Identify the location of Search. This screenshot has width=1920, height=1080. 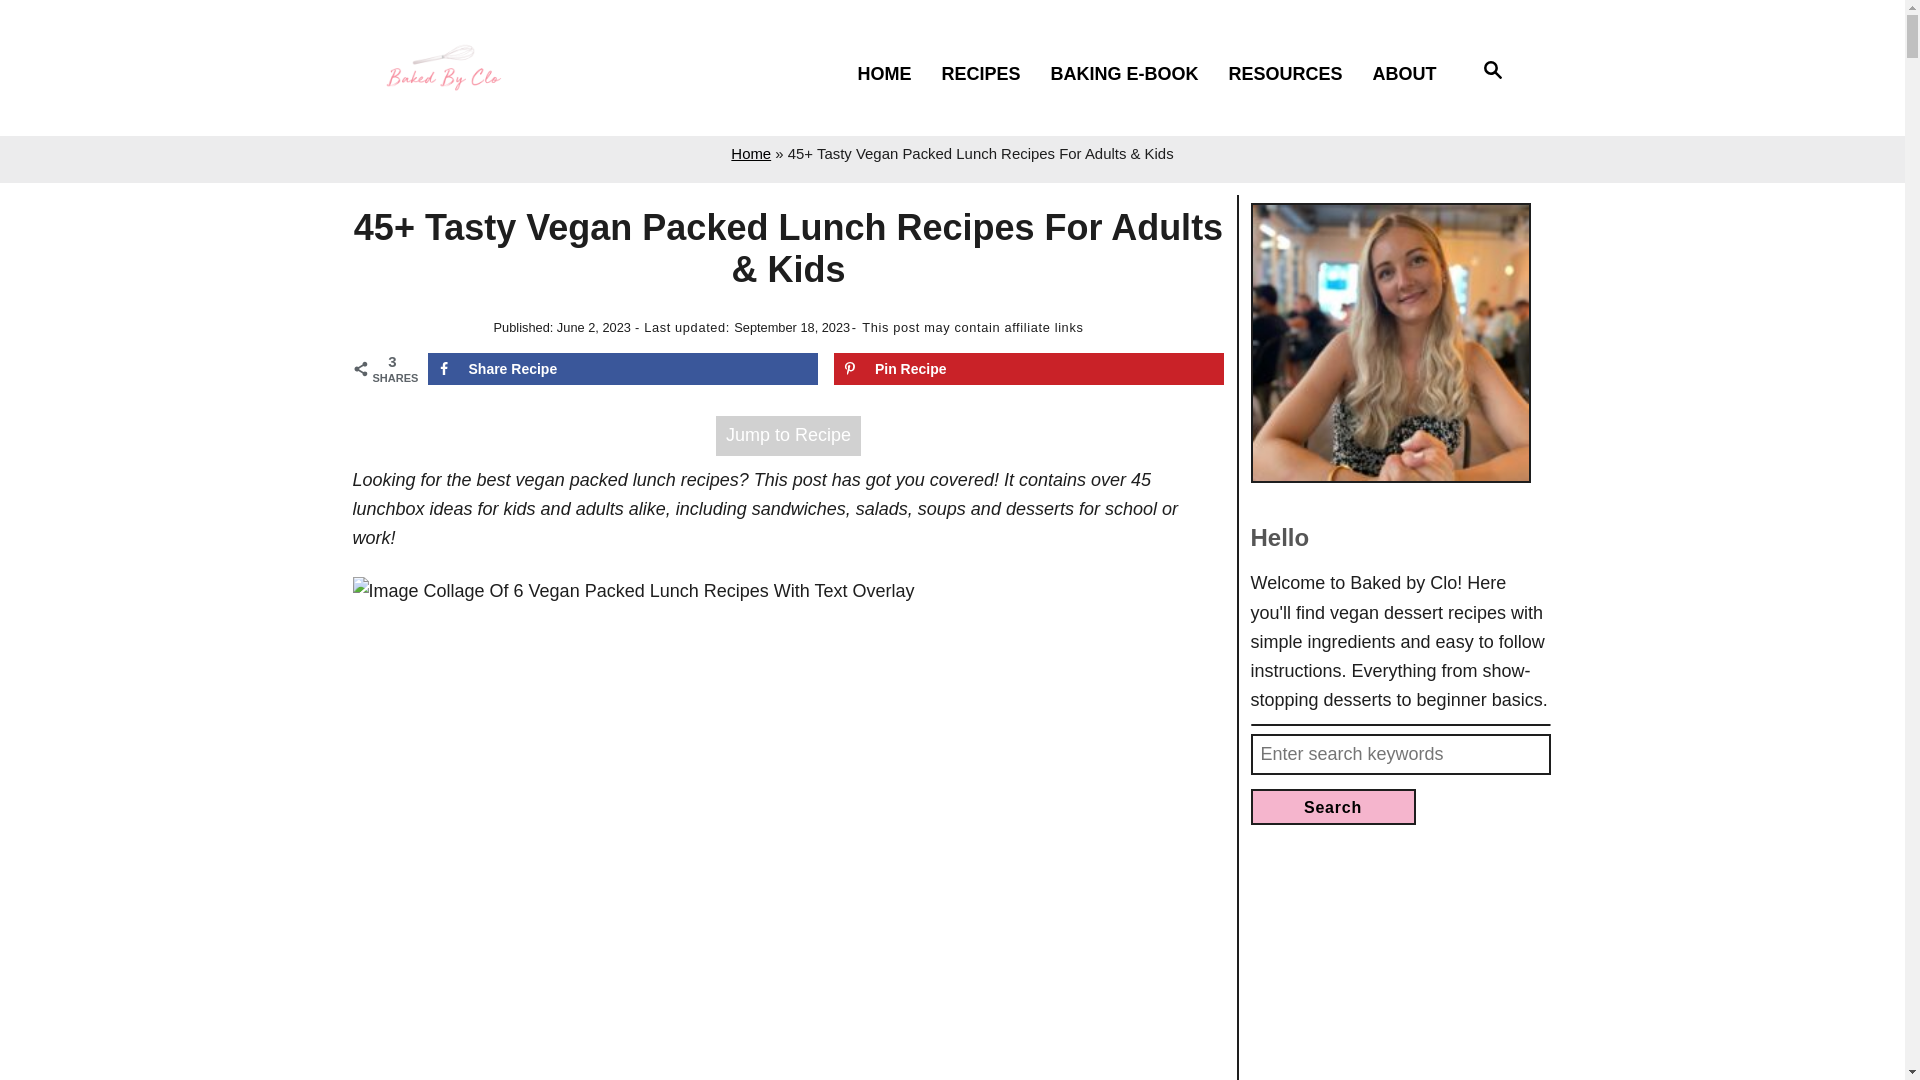
(1494, 72).